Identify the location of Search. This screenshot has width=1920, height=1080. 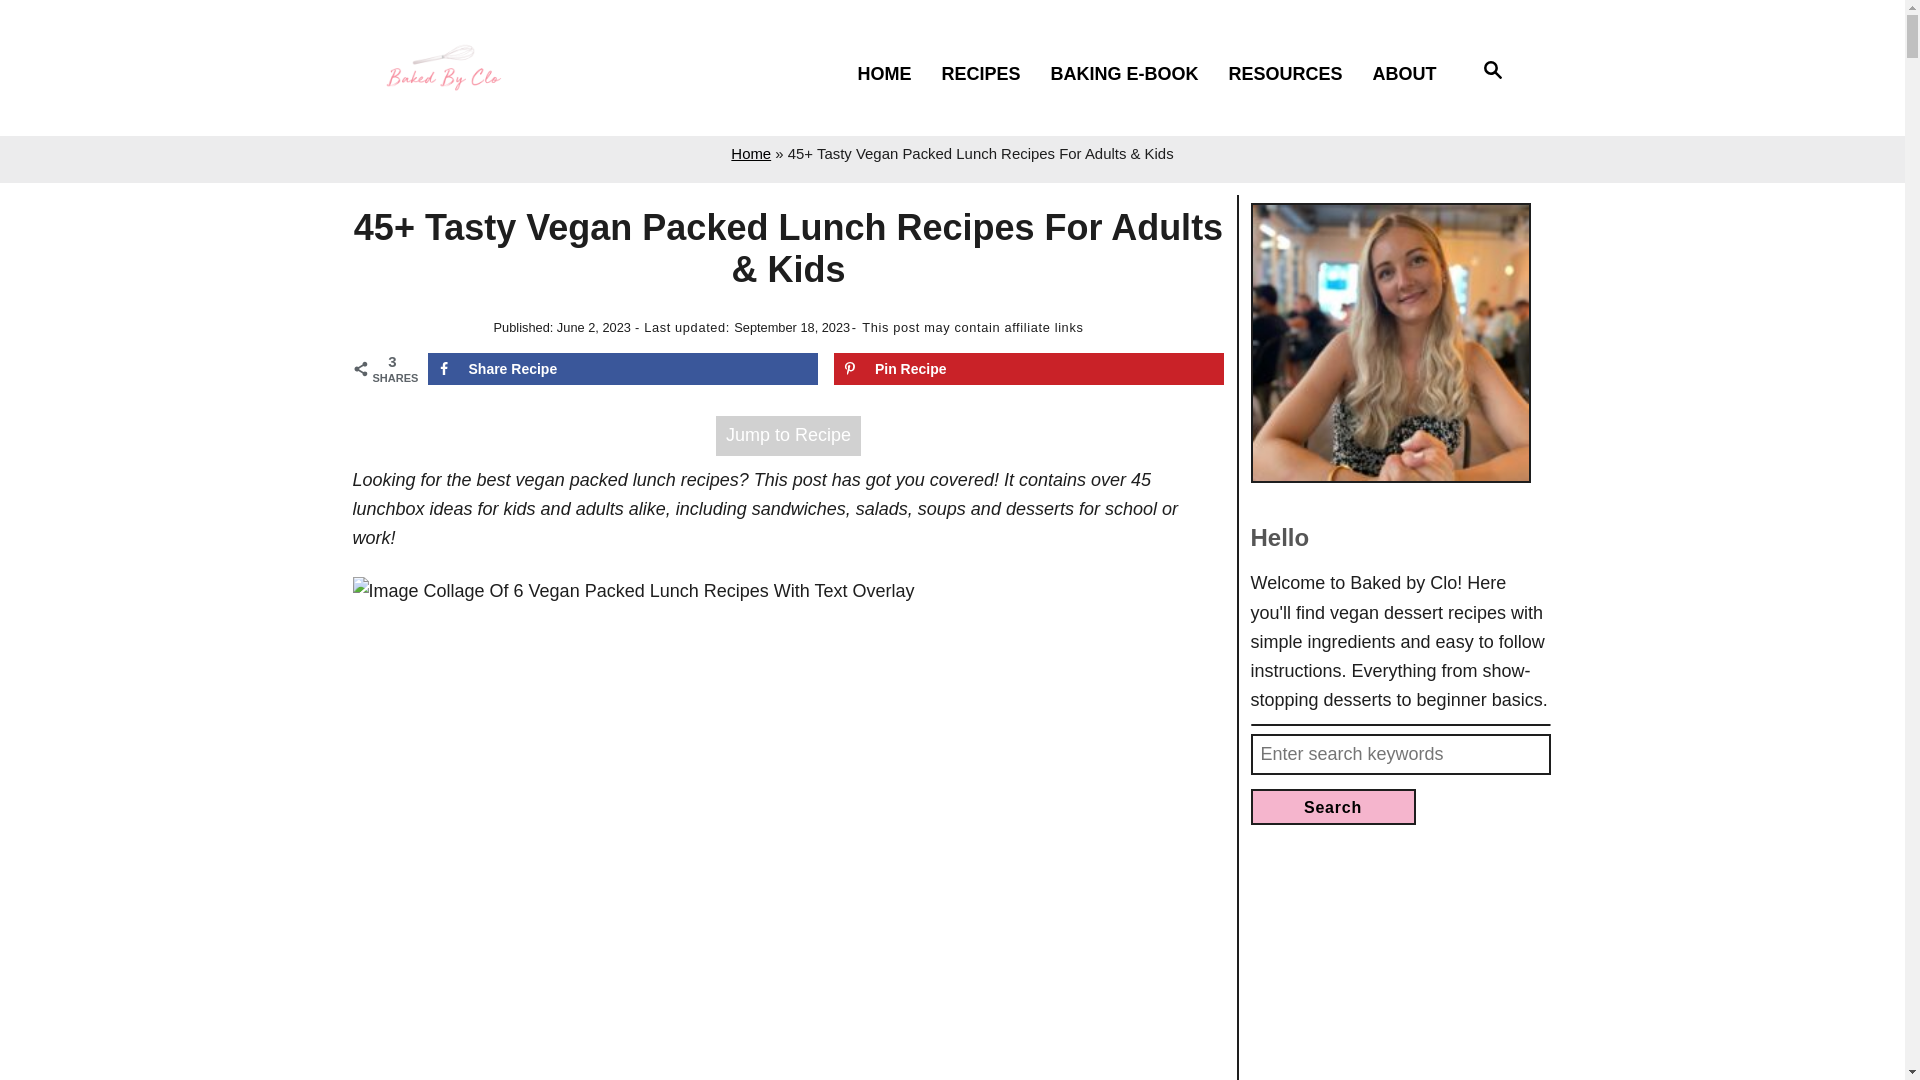
(1494, 72).